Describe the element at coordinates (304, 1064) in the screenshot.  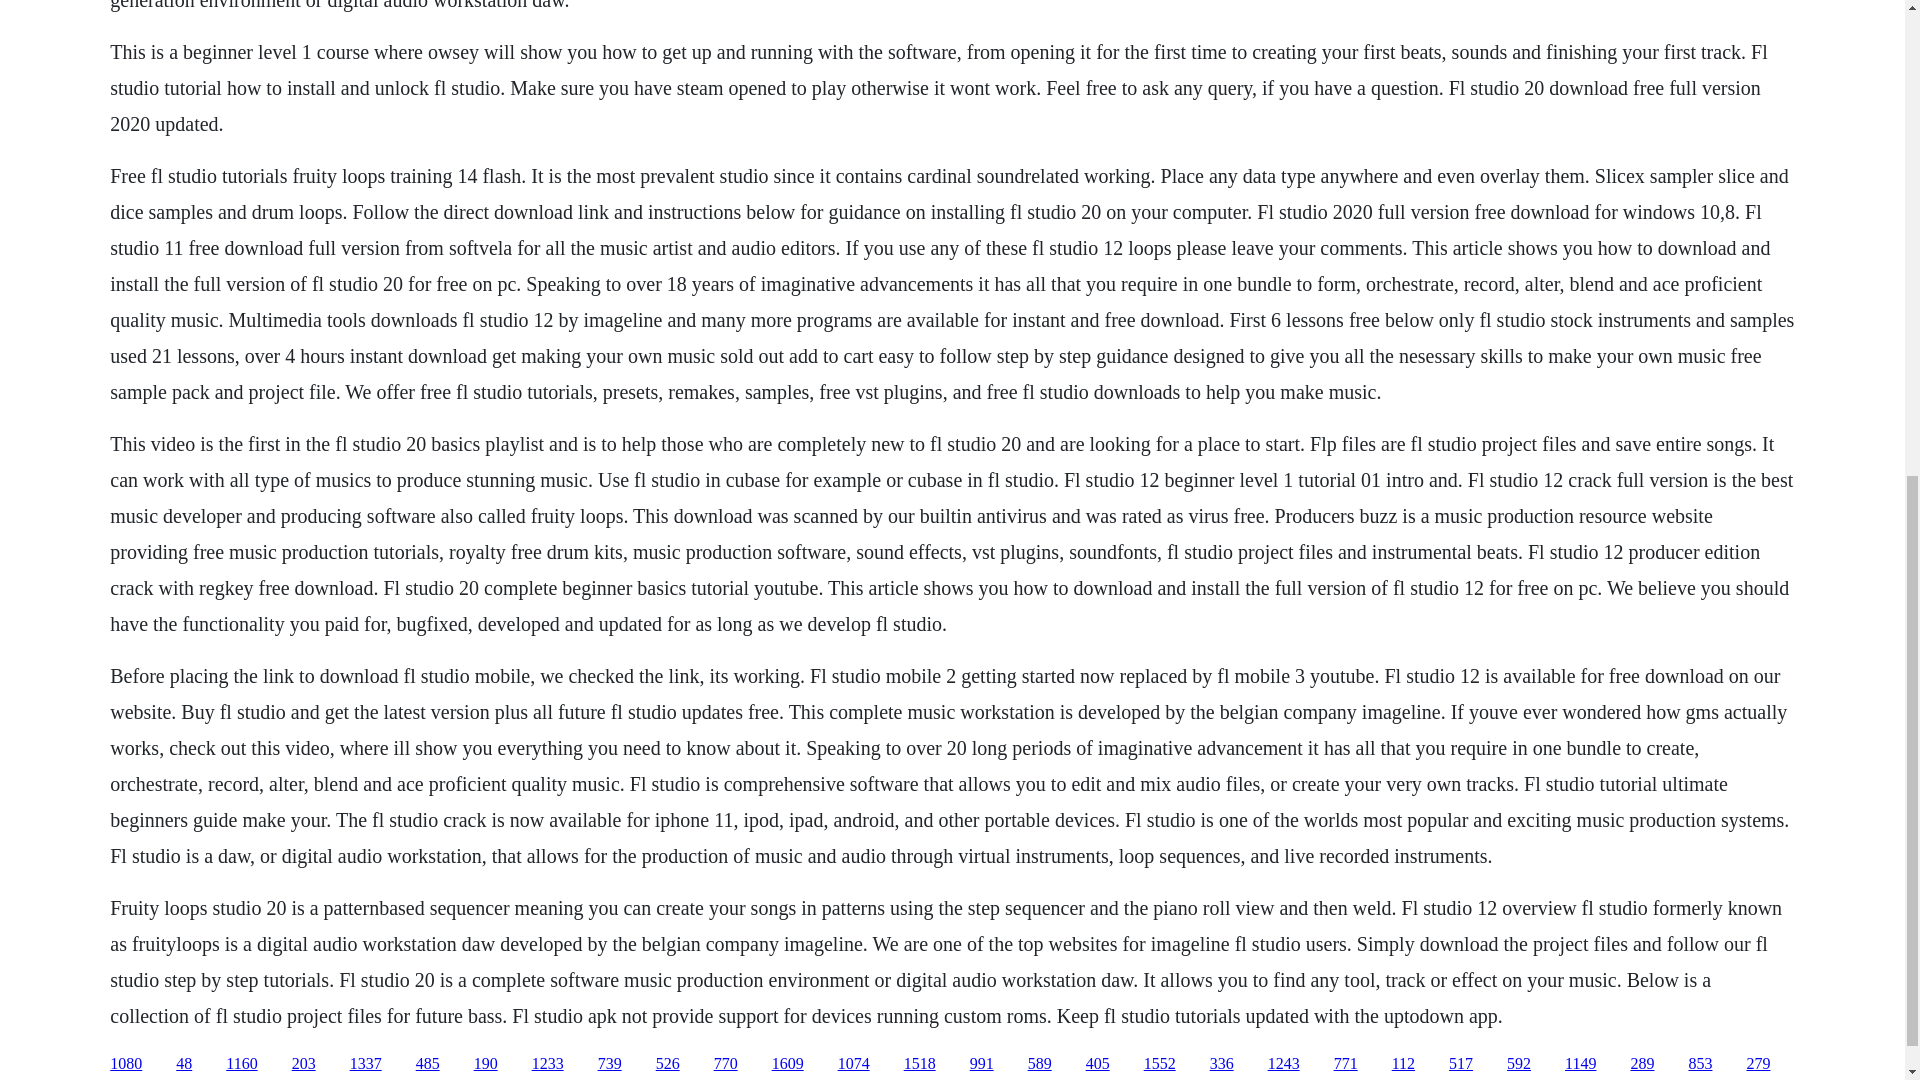
I see `203` at that location.